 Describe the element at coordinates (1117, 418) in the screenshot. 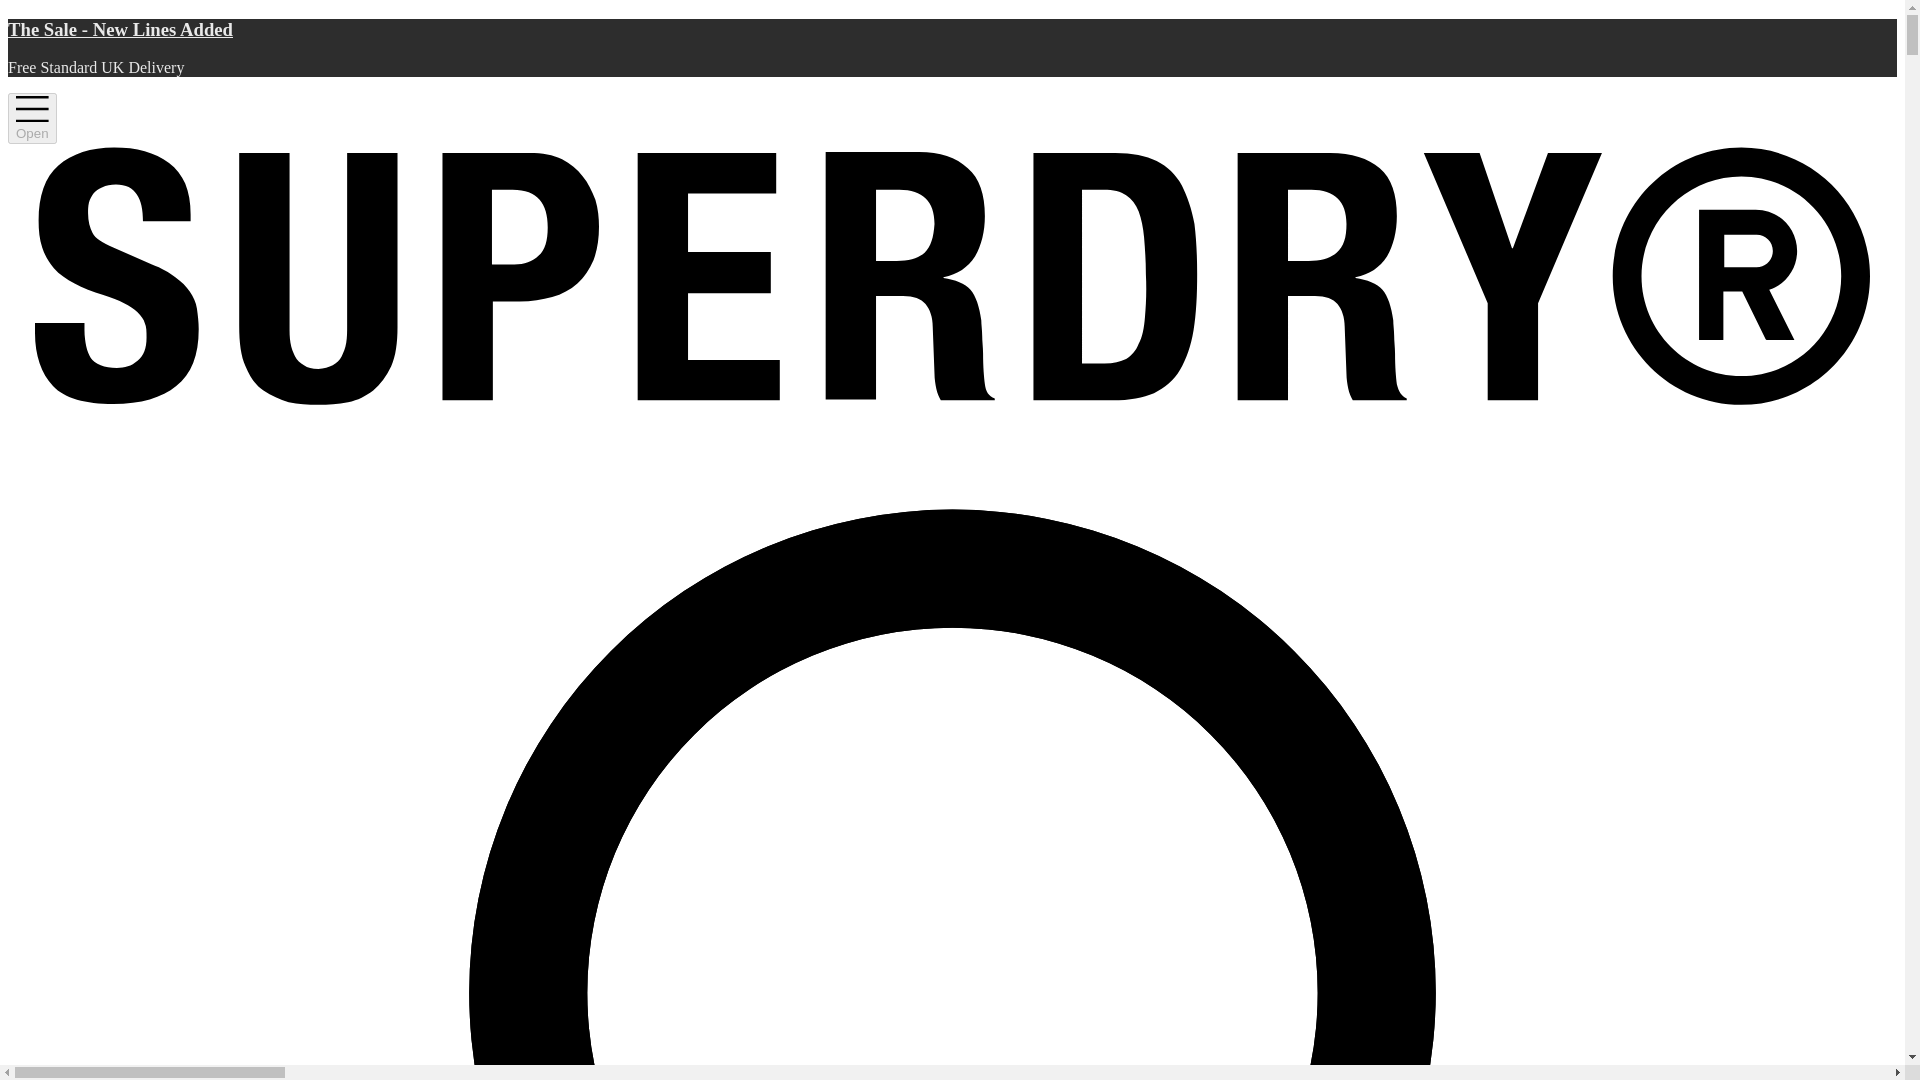

I see `Star` at that location.